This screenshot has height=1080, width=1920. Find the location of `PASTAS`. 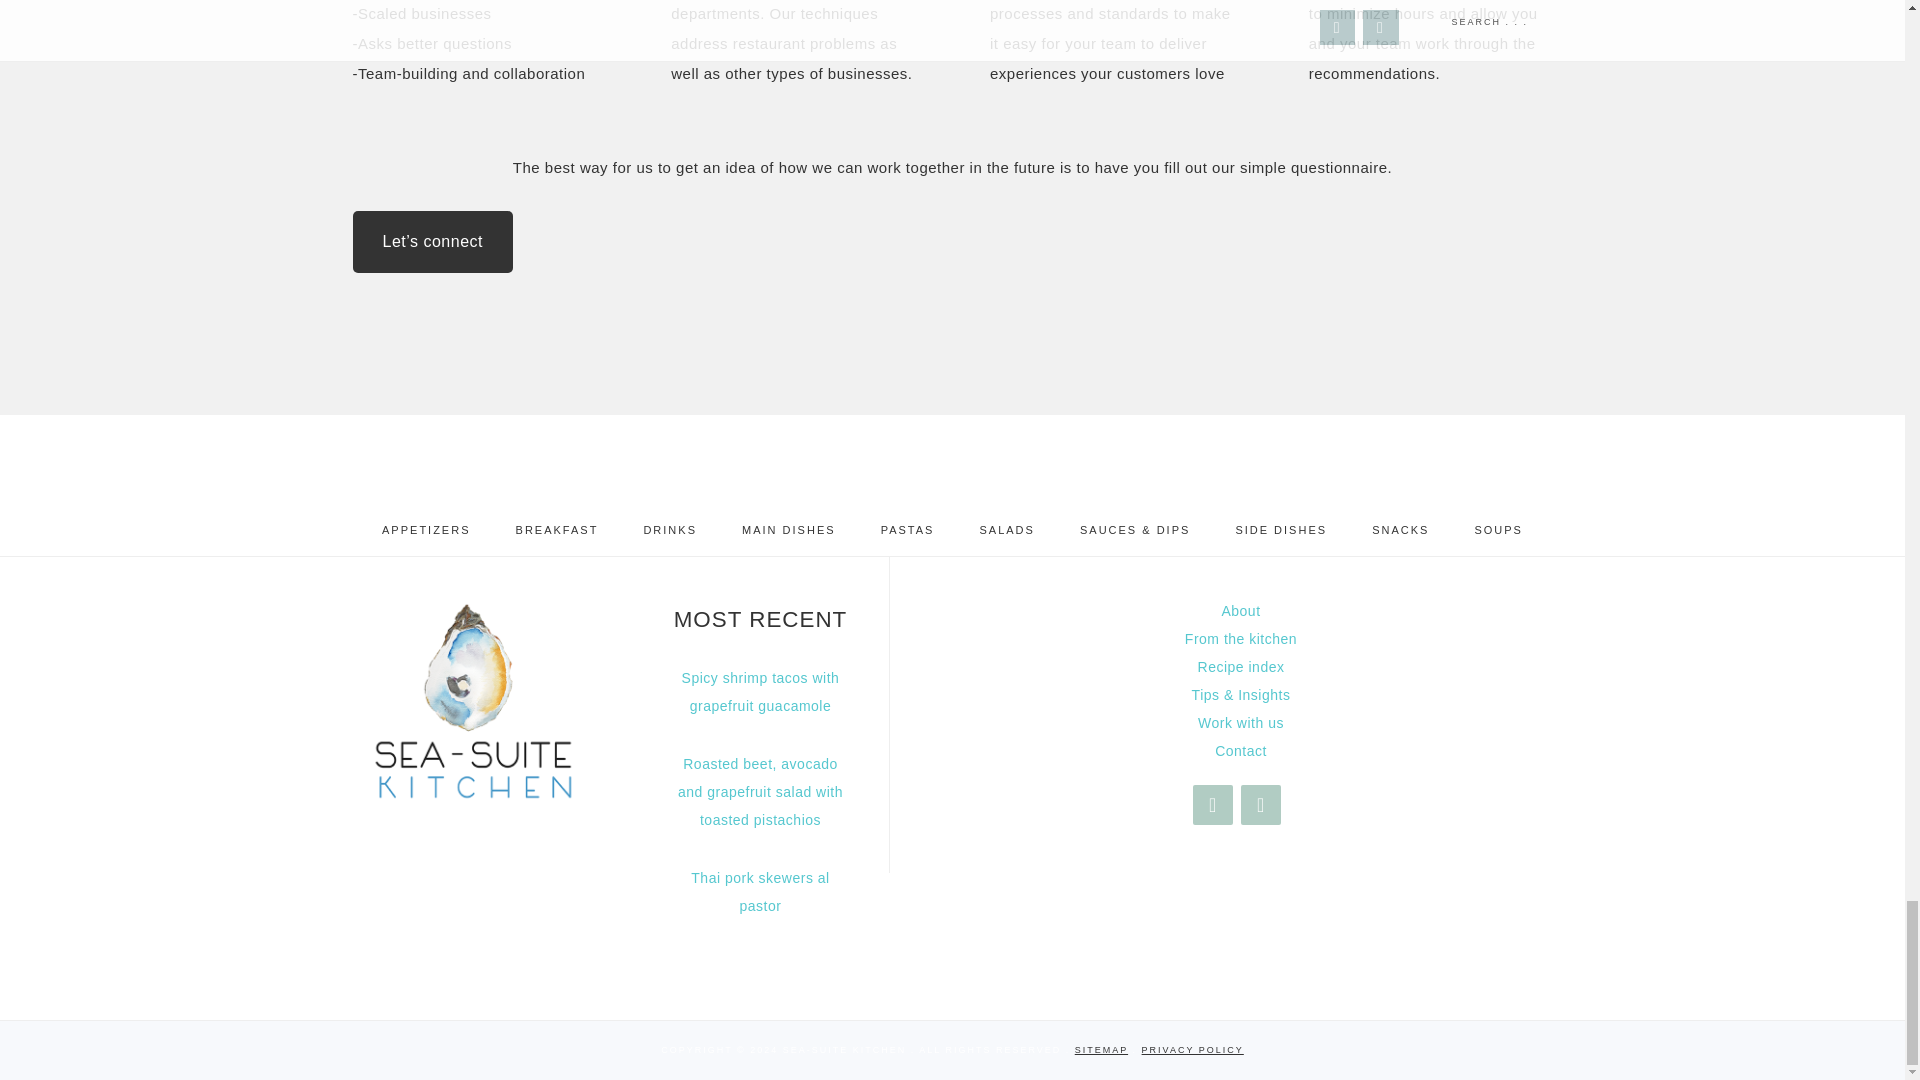

PASTAS is located at coordinates (907, 530).